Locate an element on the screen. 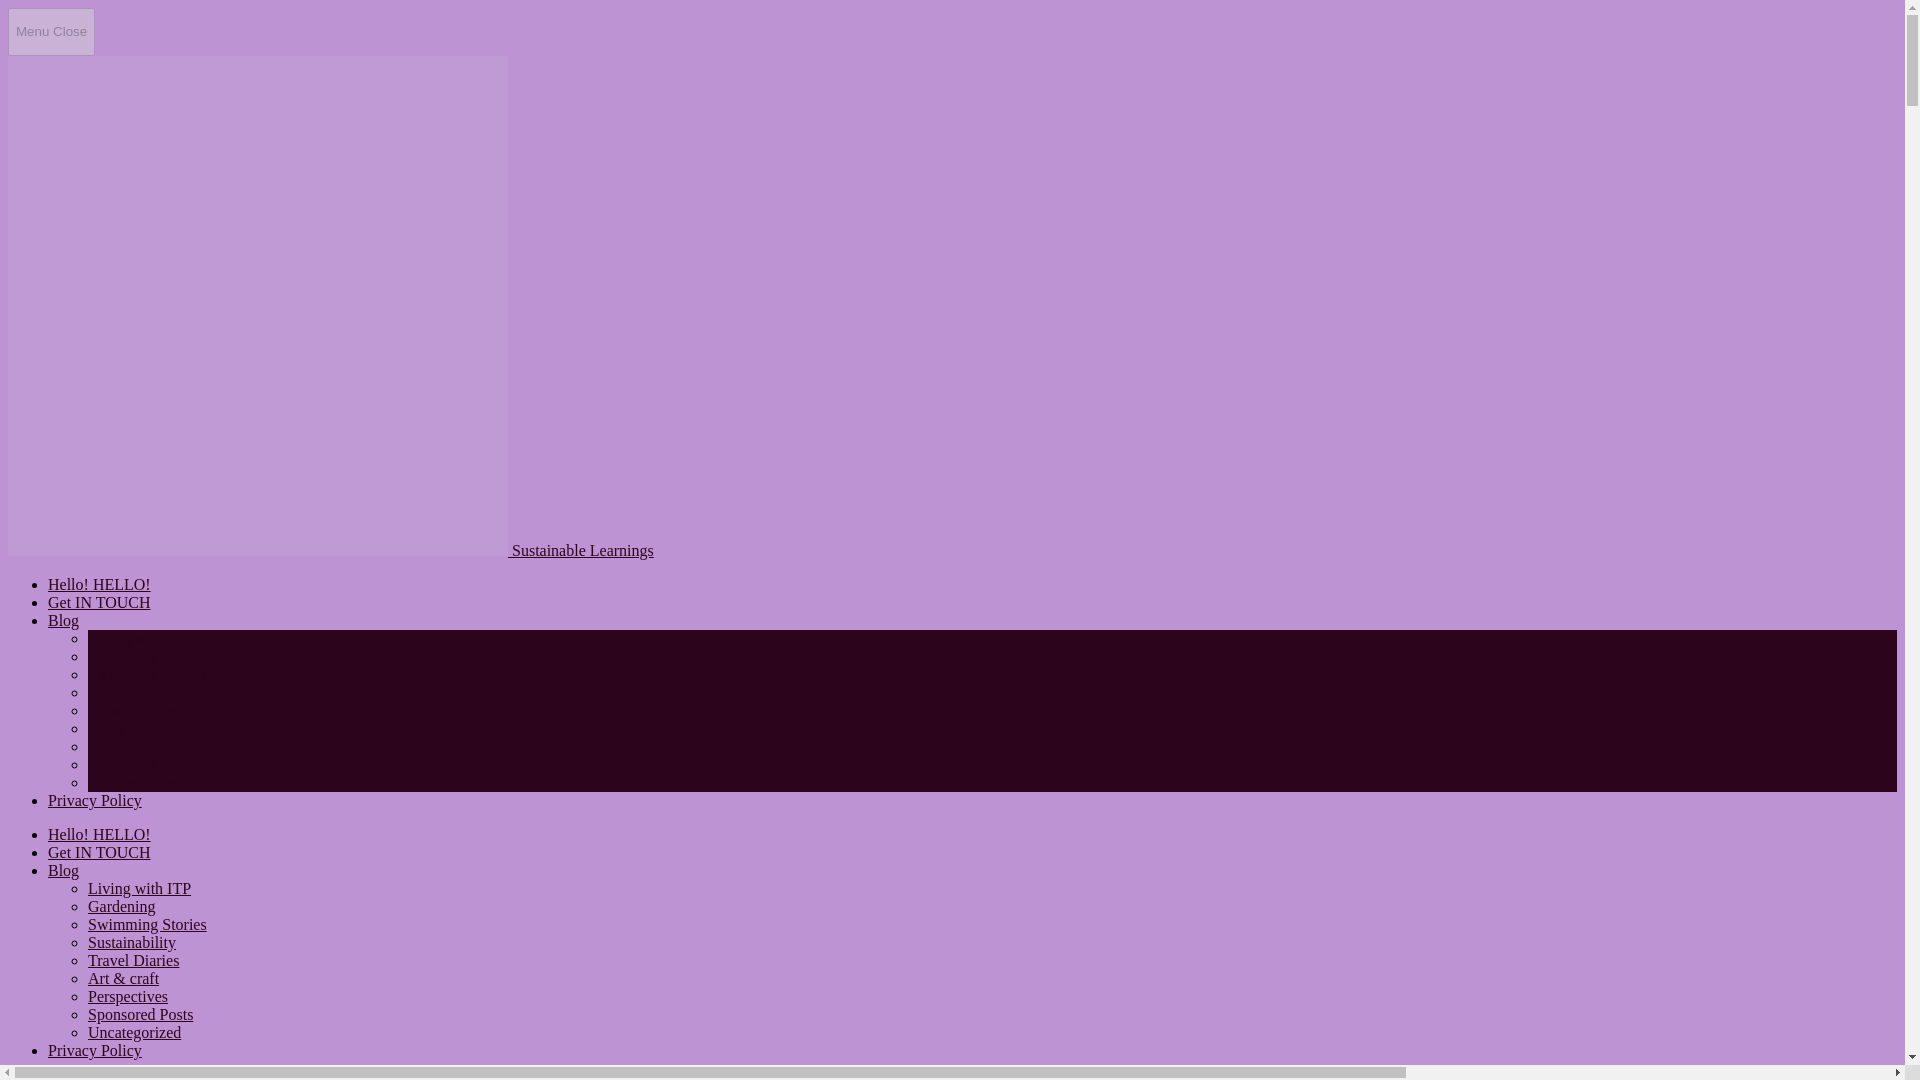 The image size is (1920, 1080). Swimming Stories is located at coordinates (148, 924).